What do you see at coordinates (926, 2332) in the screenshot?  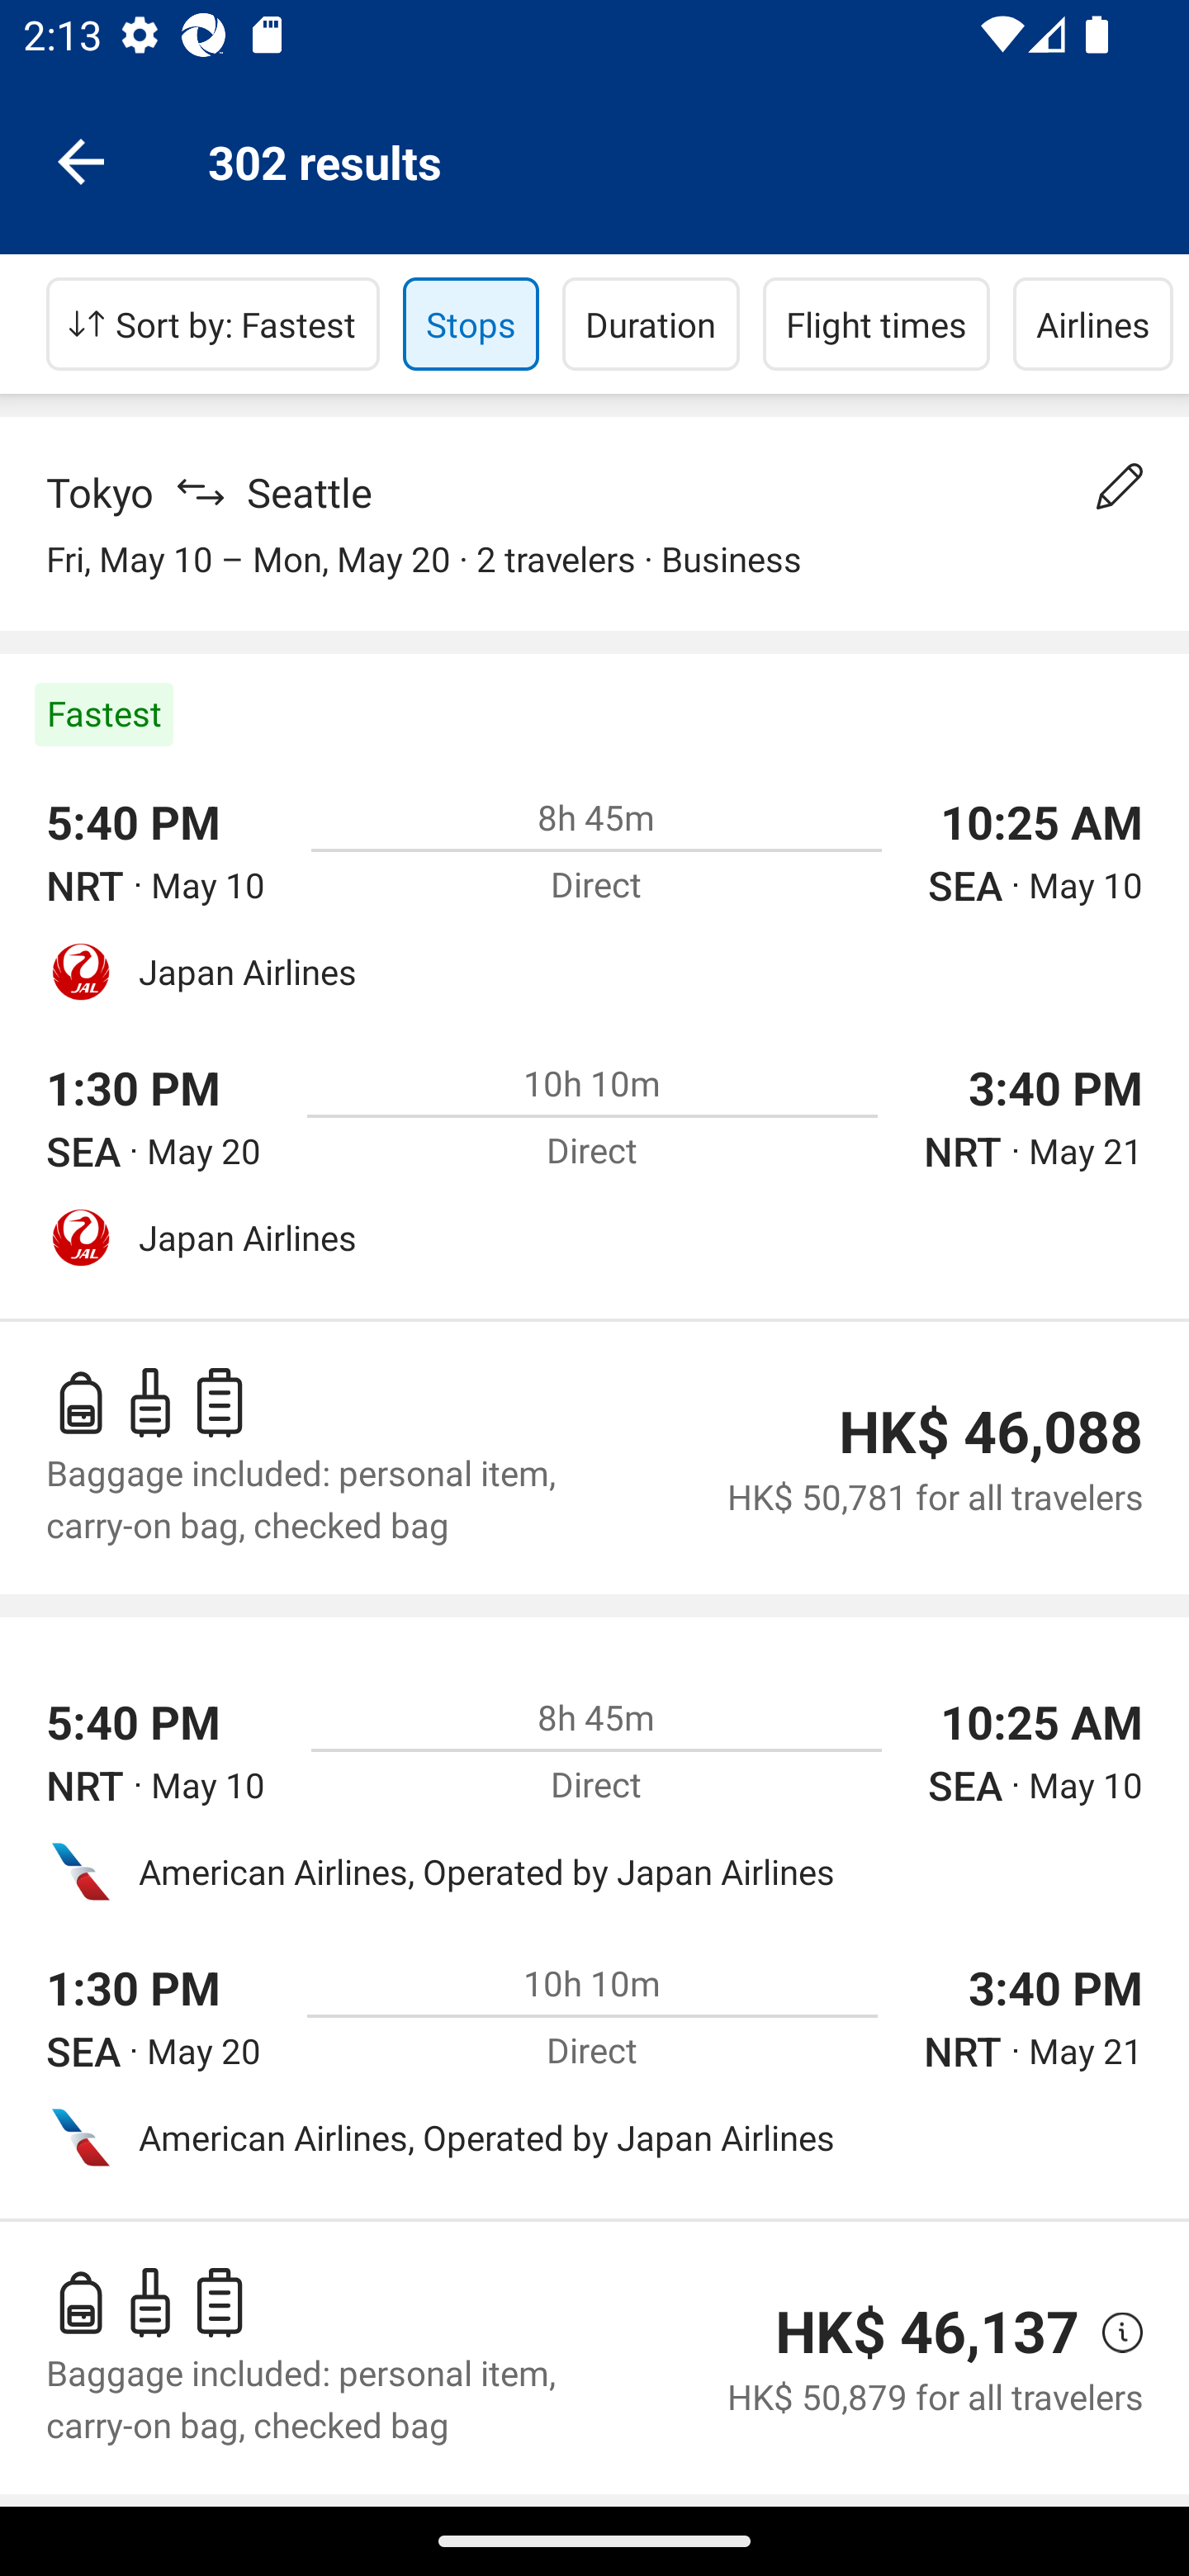 I see `HK$ 46,137` at bounding box center [926, 2332].